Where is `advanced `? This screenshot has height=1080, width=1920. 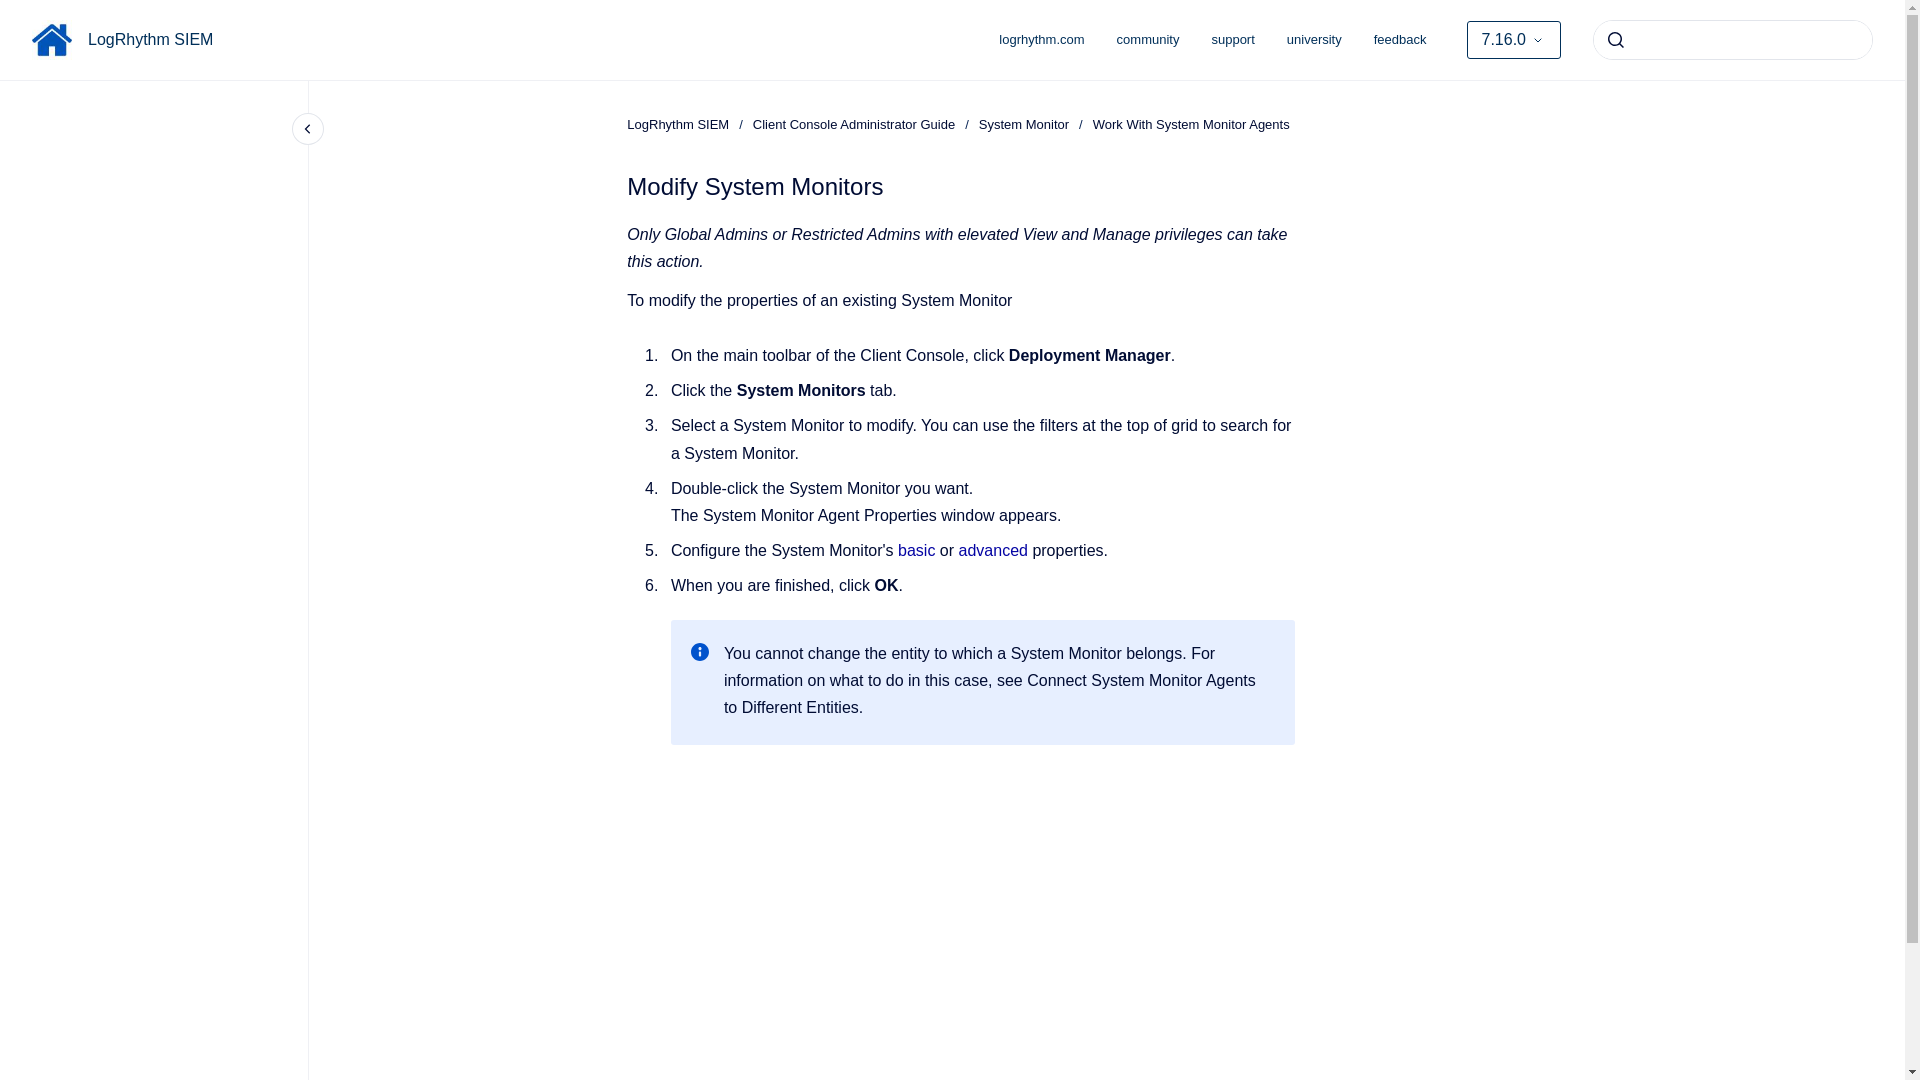 advanced  is located at coordinates (995, 550).